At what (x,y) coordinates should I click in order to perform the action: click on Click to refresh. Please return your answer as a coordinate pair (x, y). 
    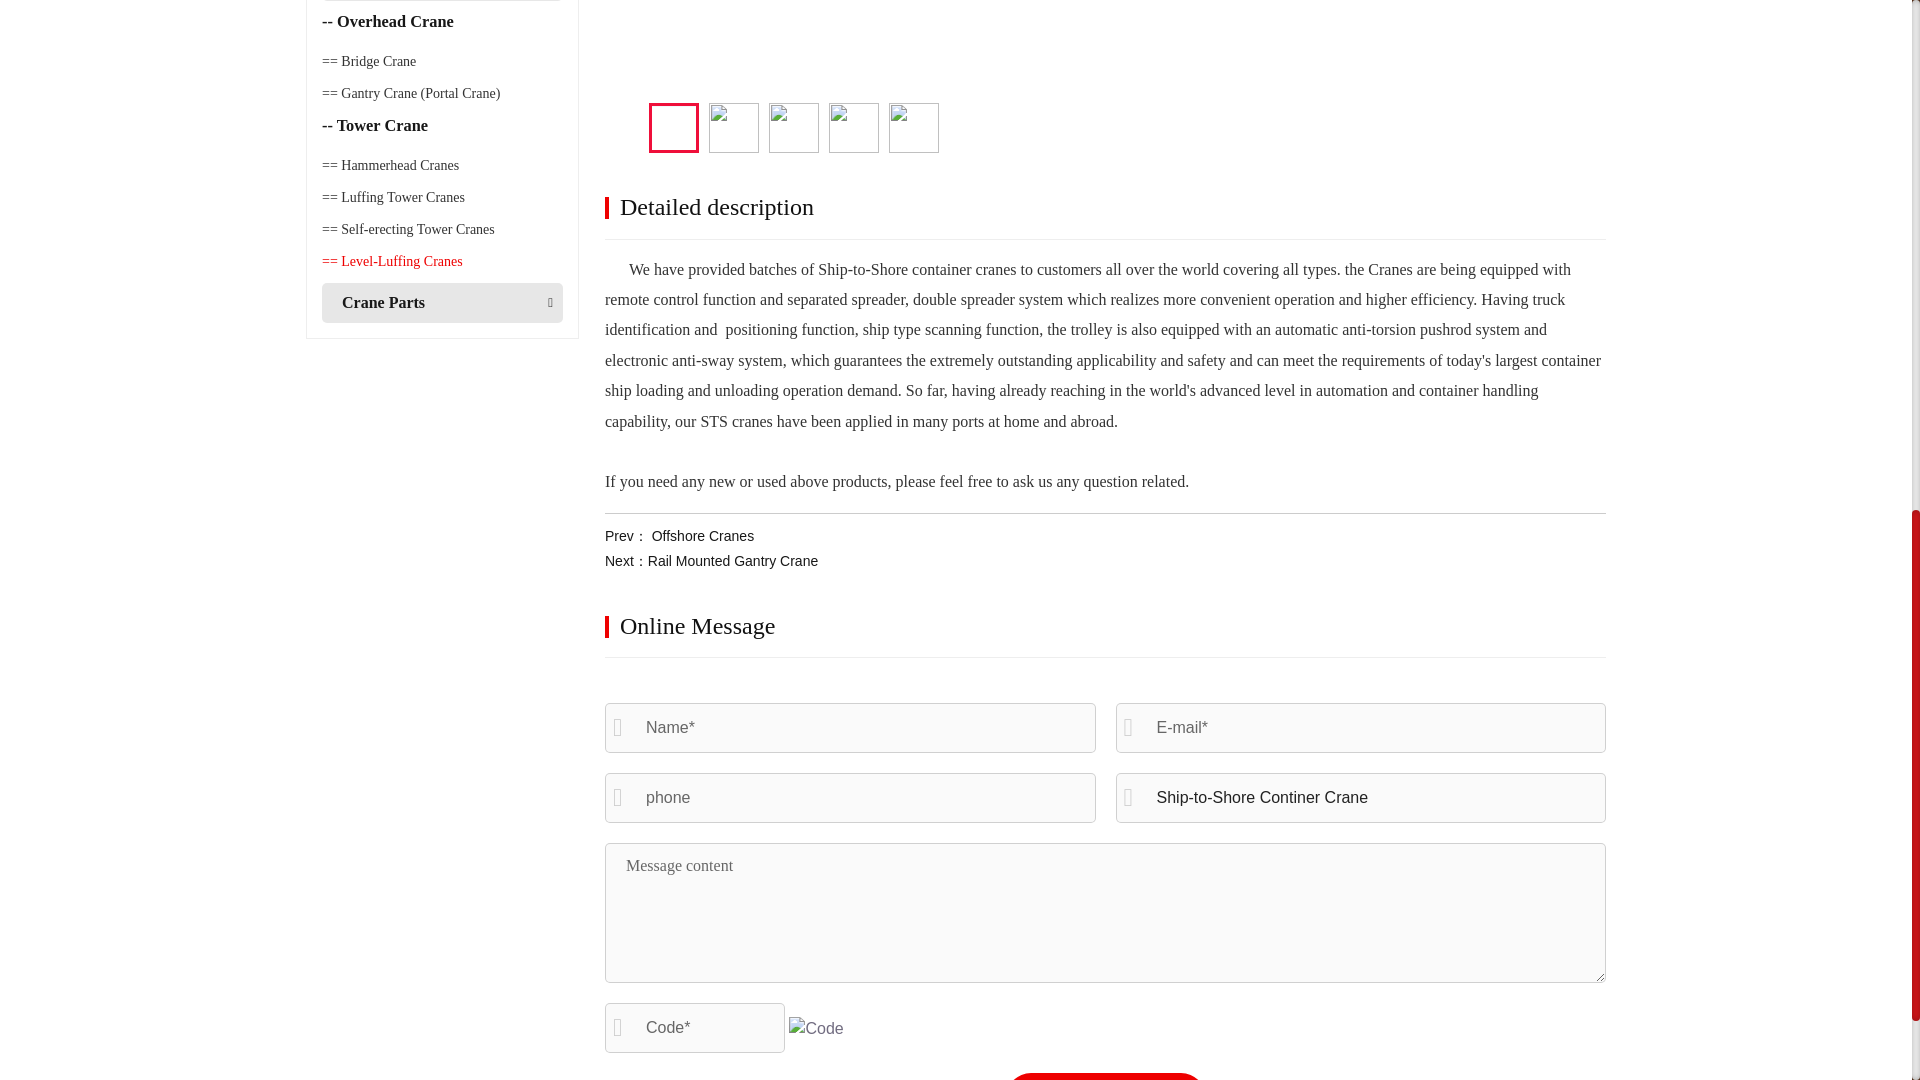
    Looking at the image, I should click on (816, 1029).